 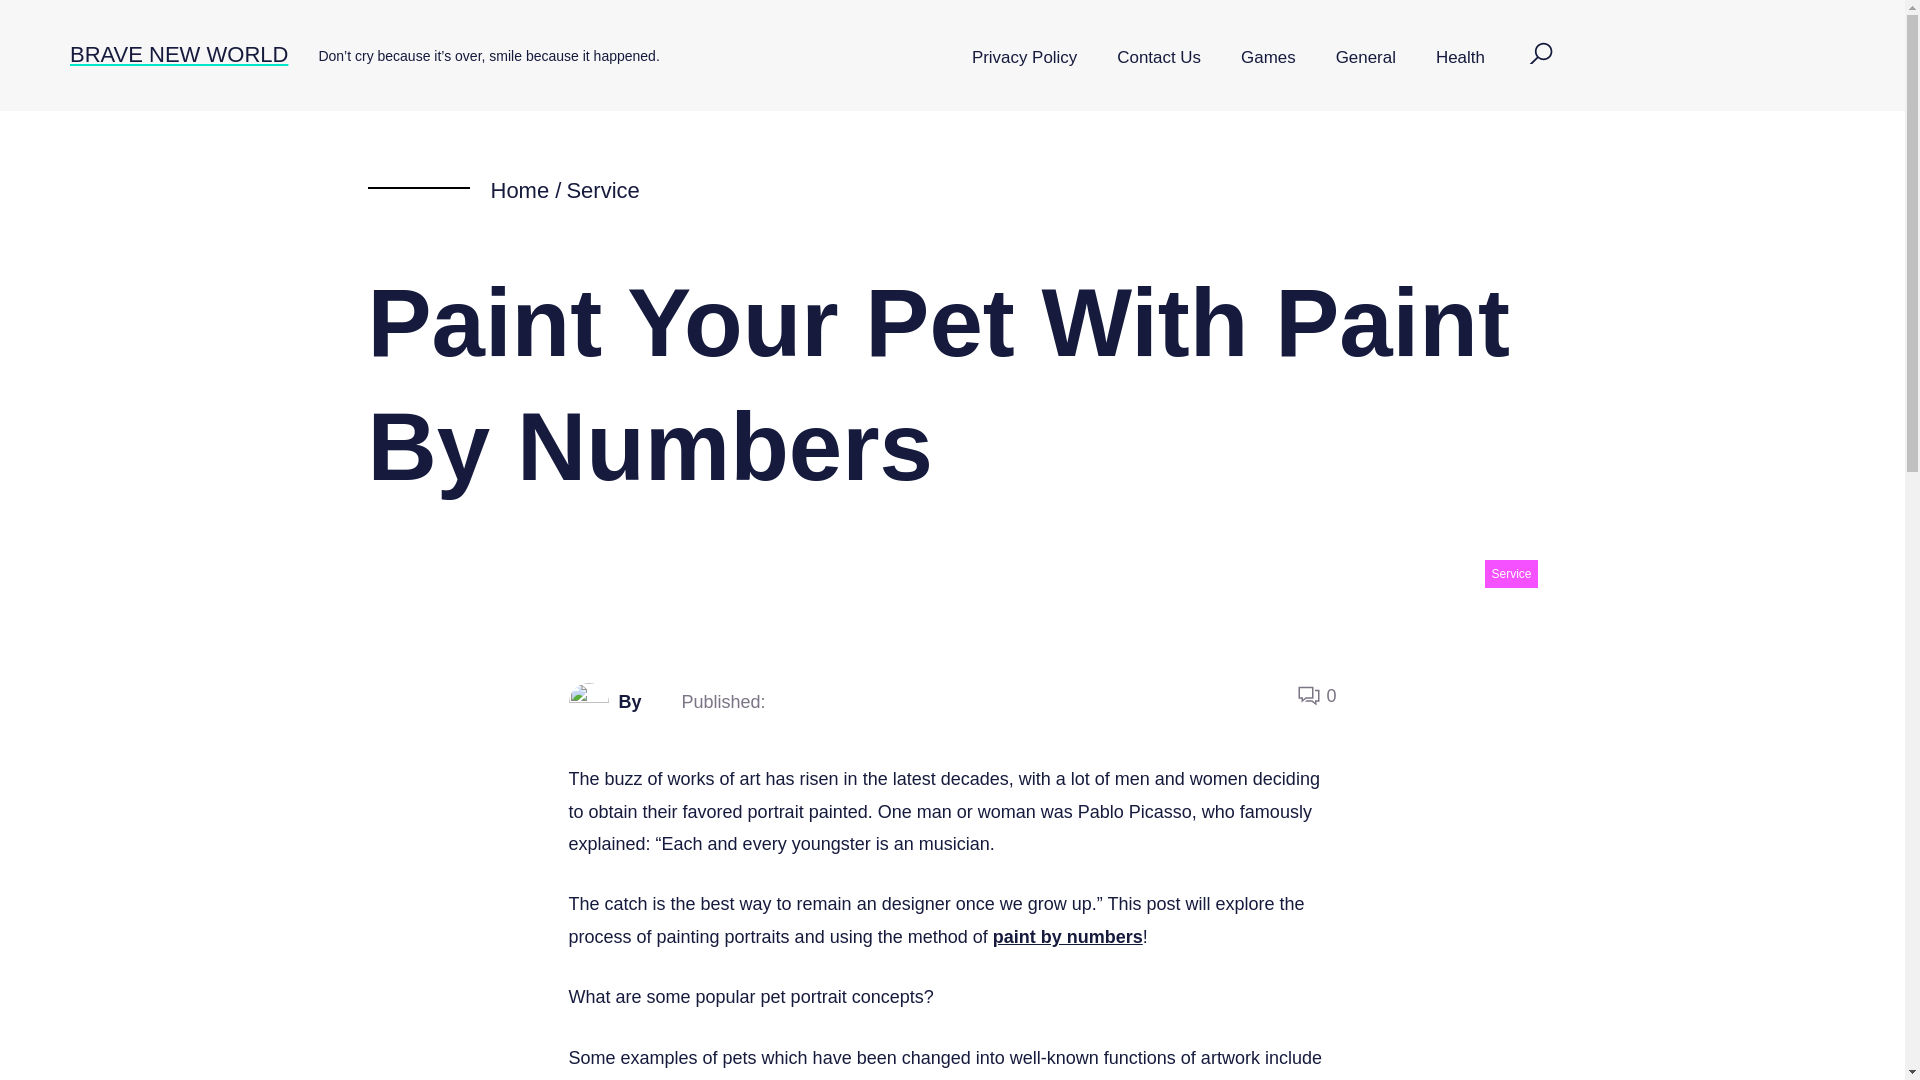 I want to click on Health, so click(x=1460, y=58).